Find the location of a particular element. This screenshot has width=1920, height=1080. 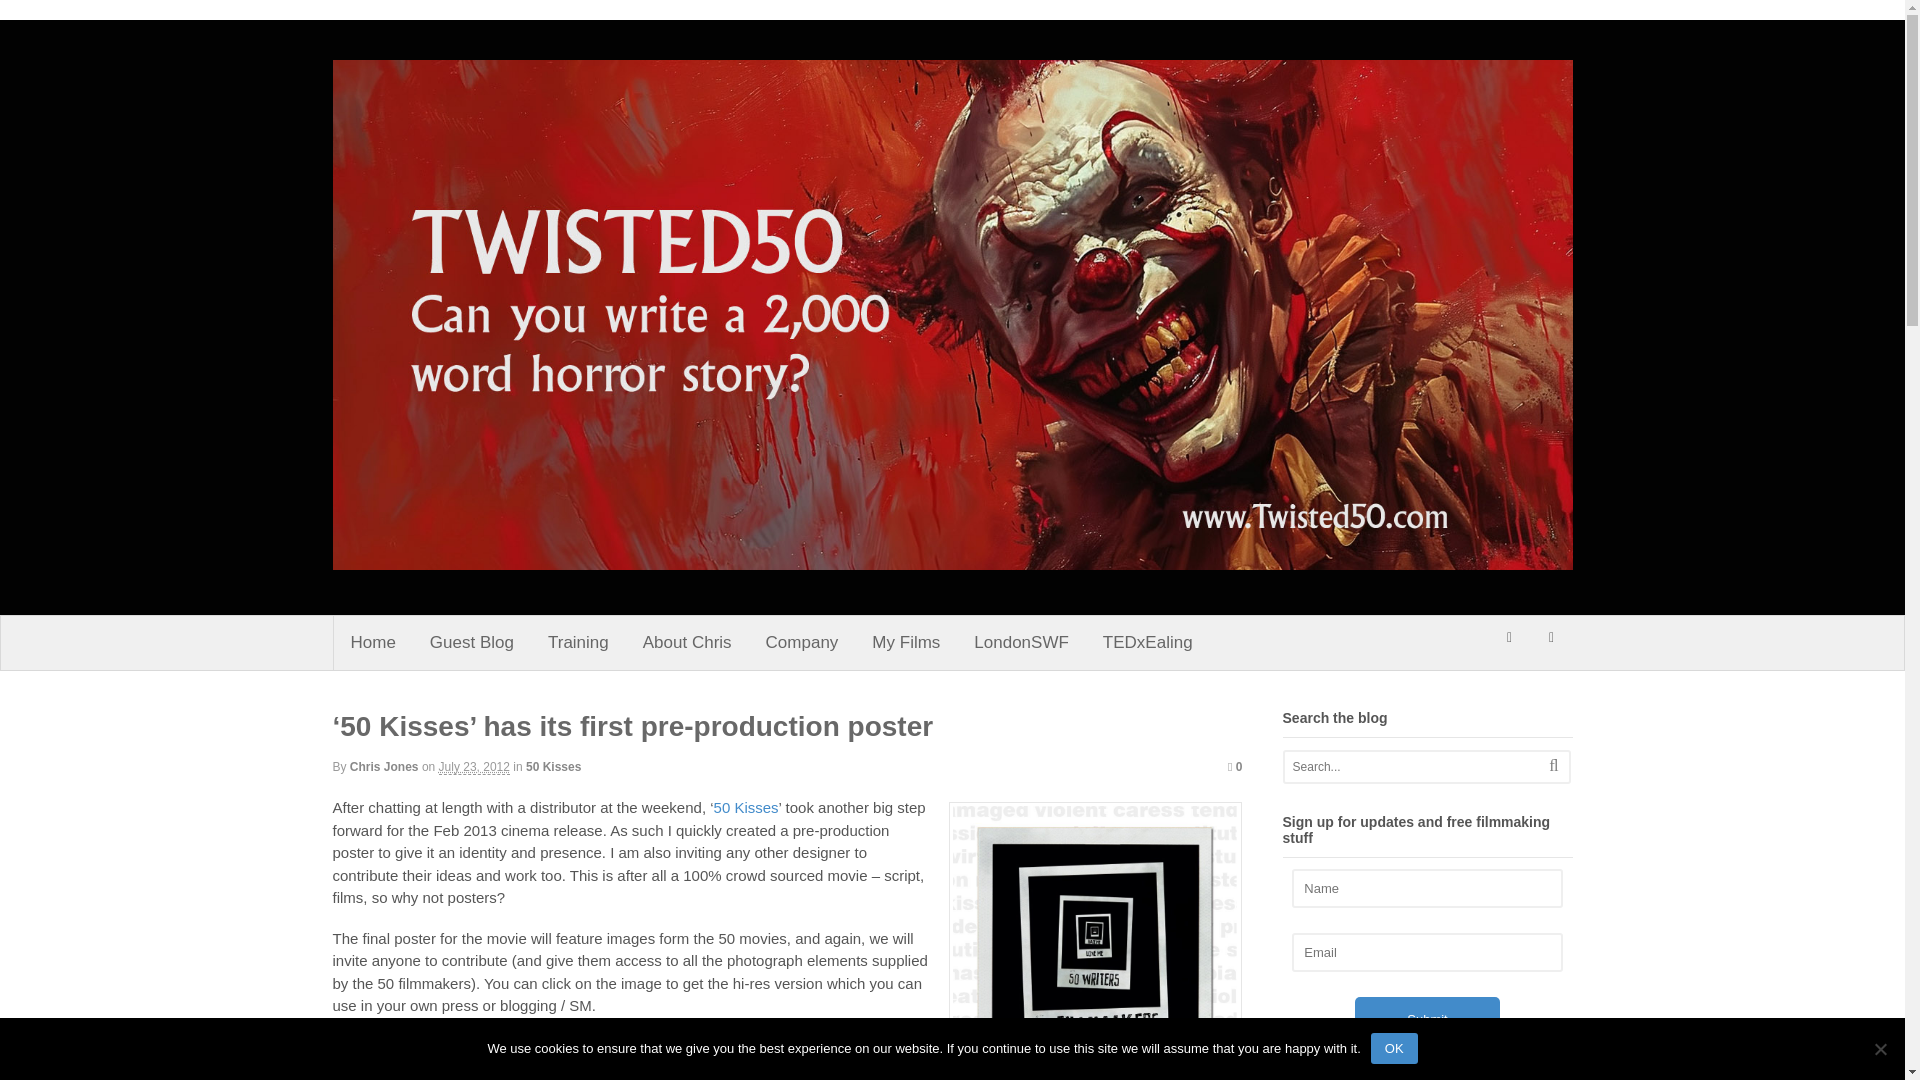

Posts by Chris Jones is located at coordinates (384, 767).